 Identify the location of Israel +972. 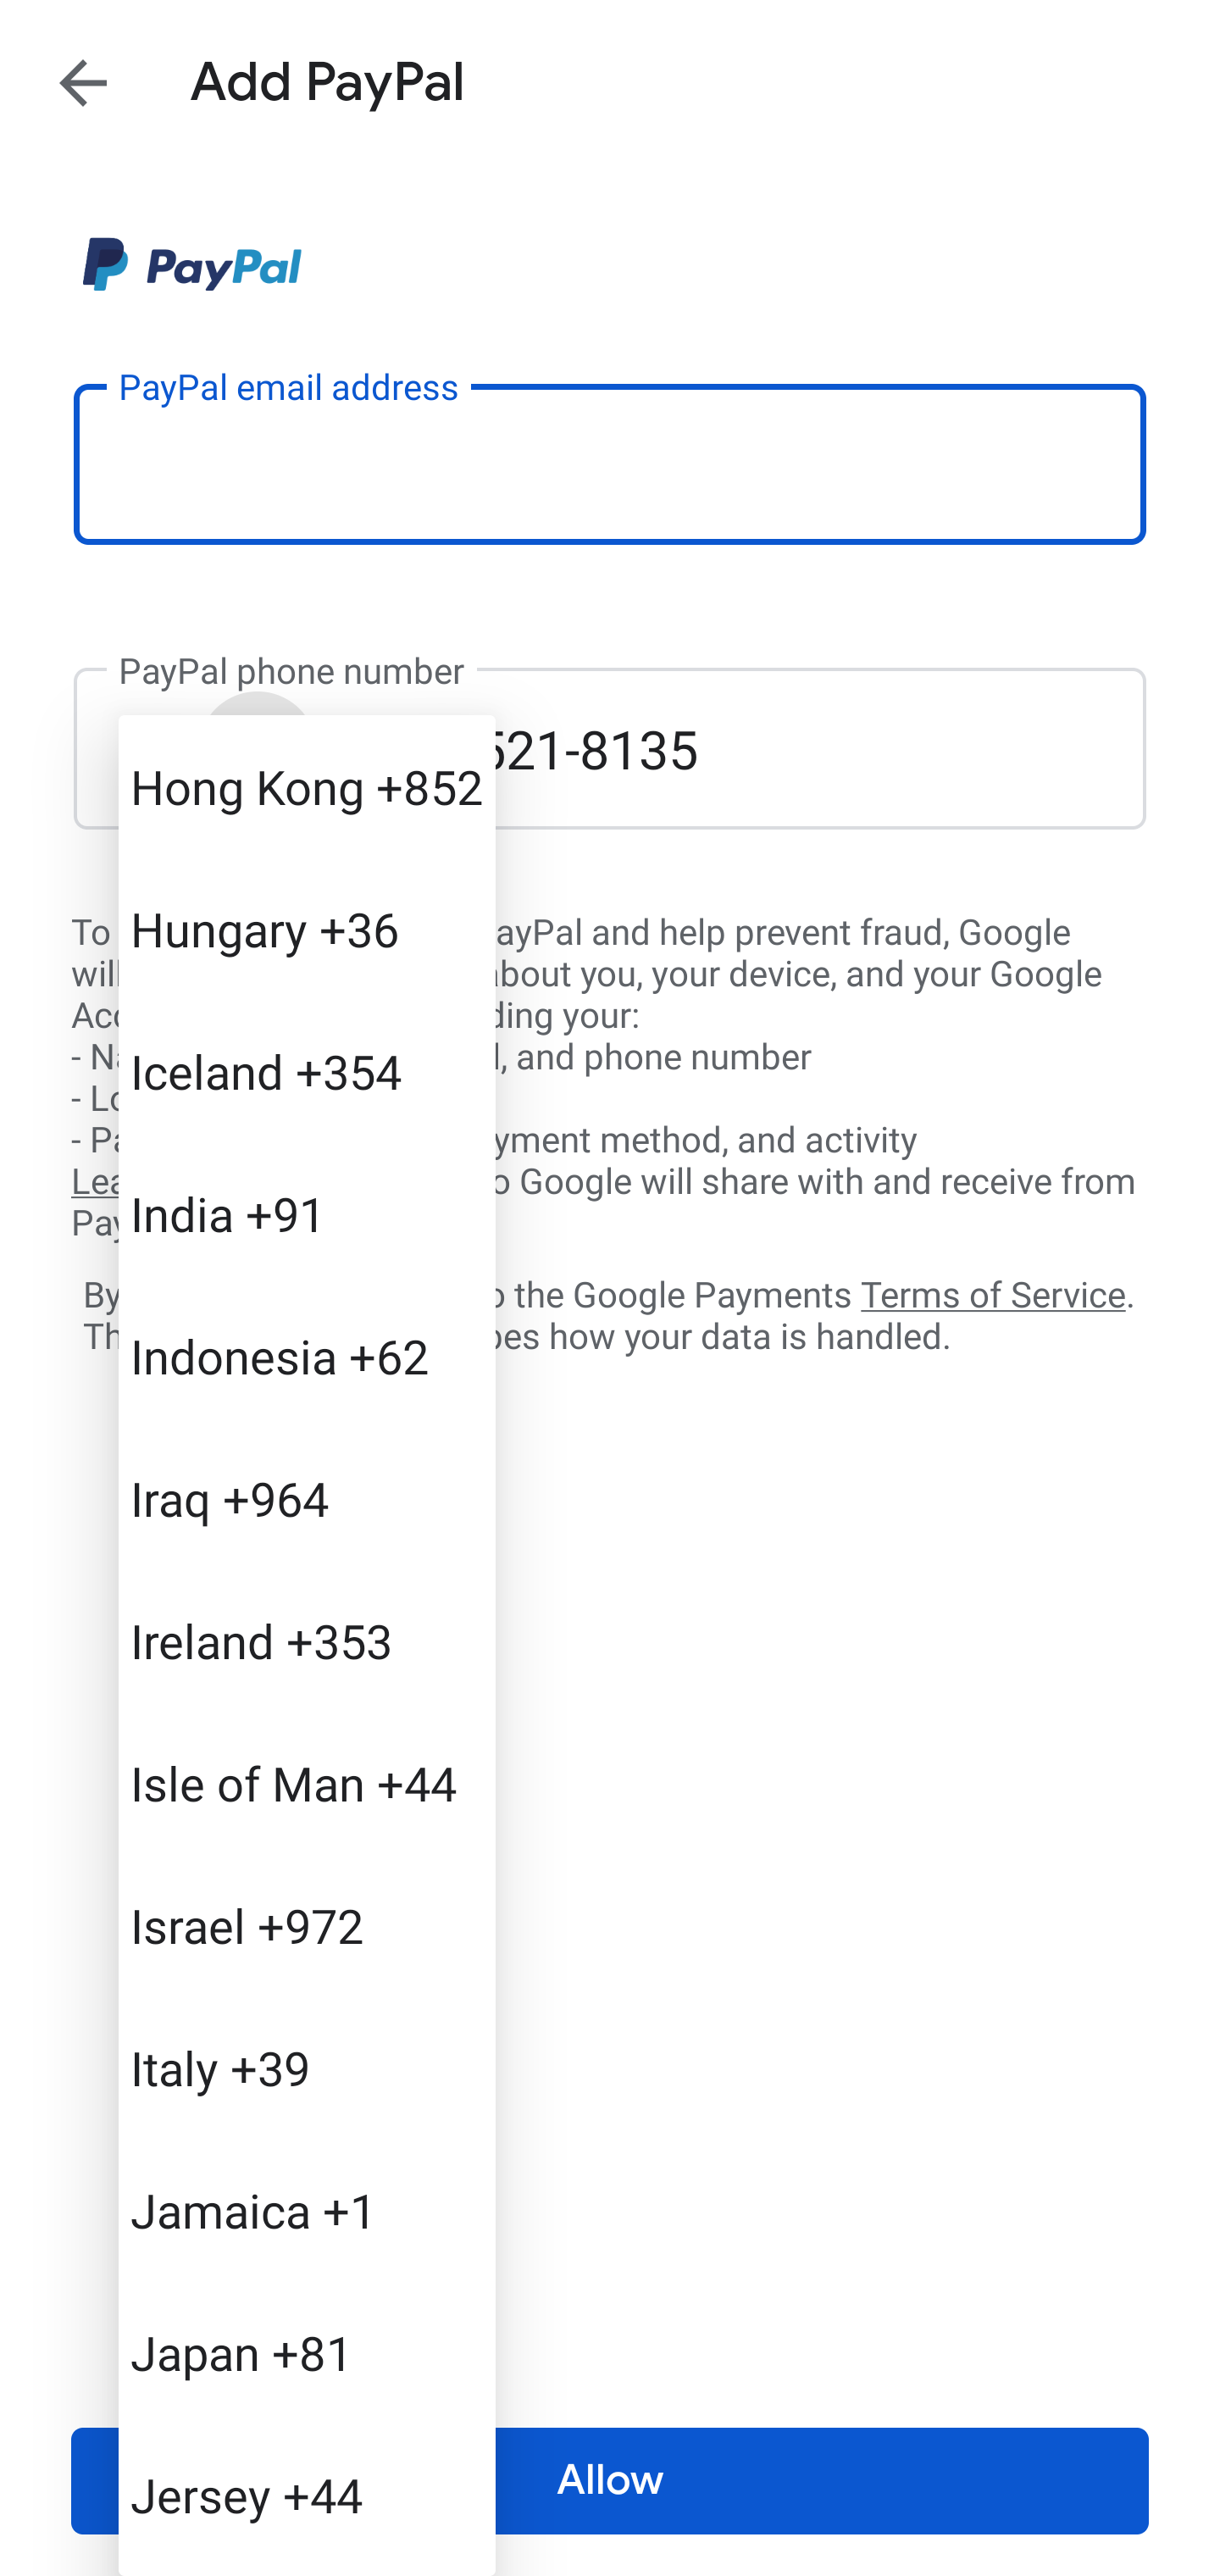
(307, 1925).